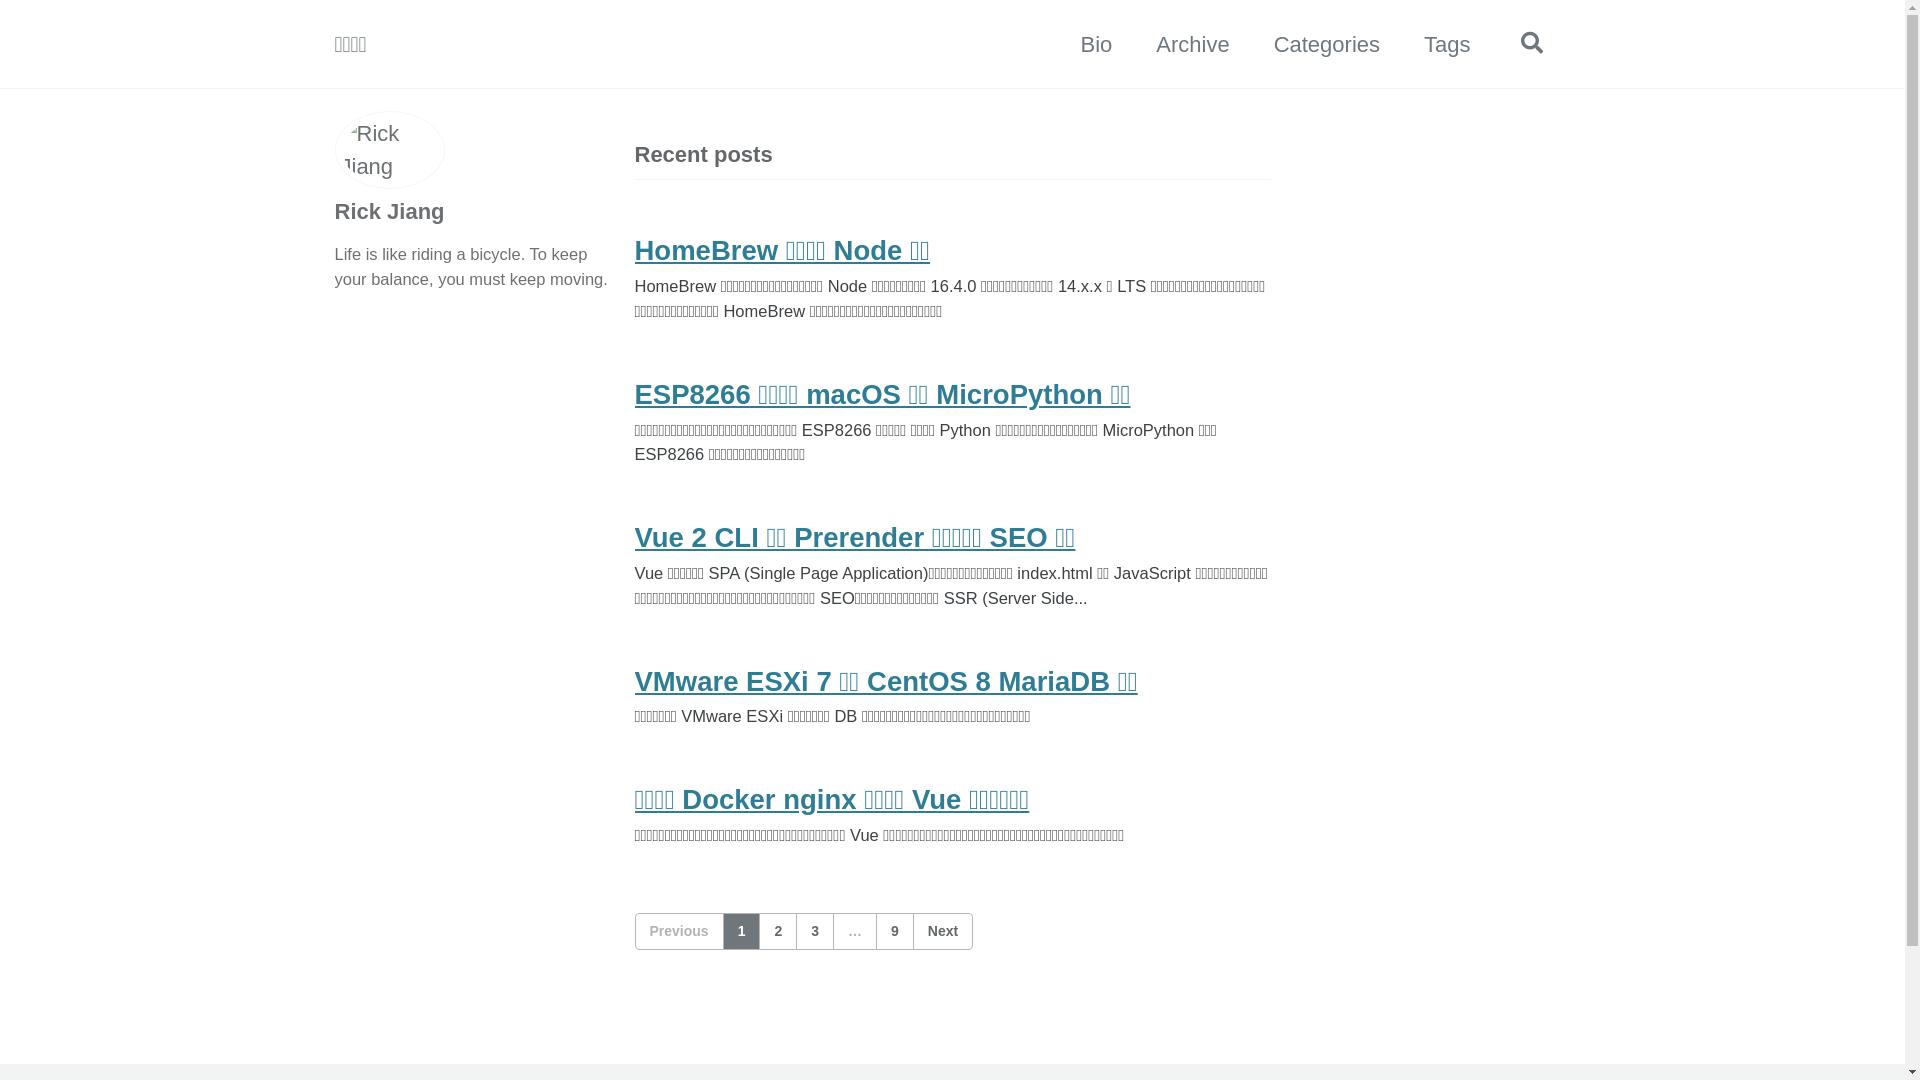 Image resolution: width=1920 pixels, height=1080 pixels. I want to click on Archive, so click(1192, 44).